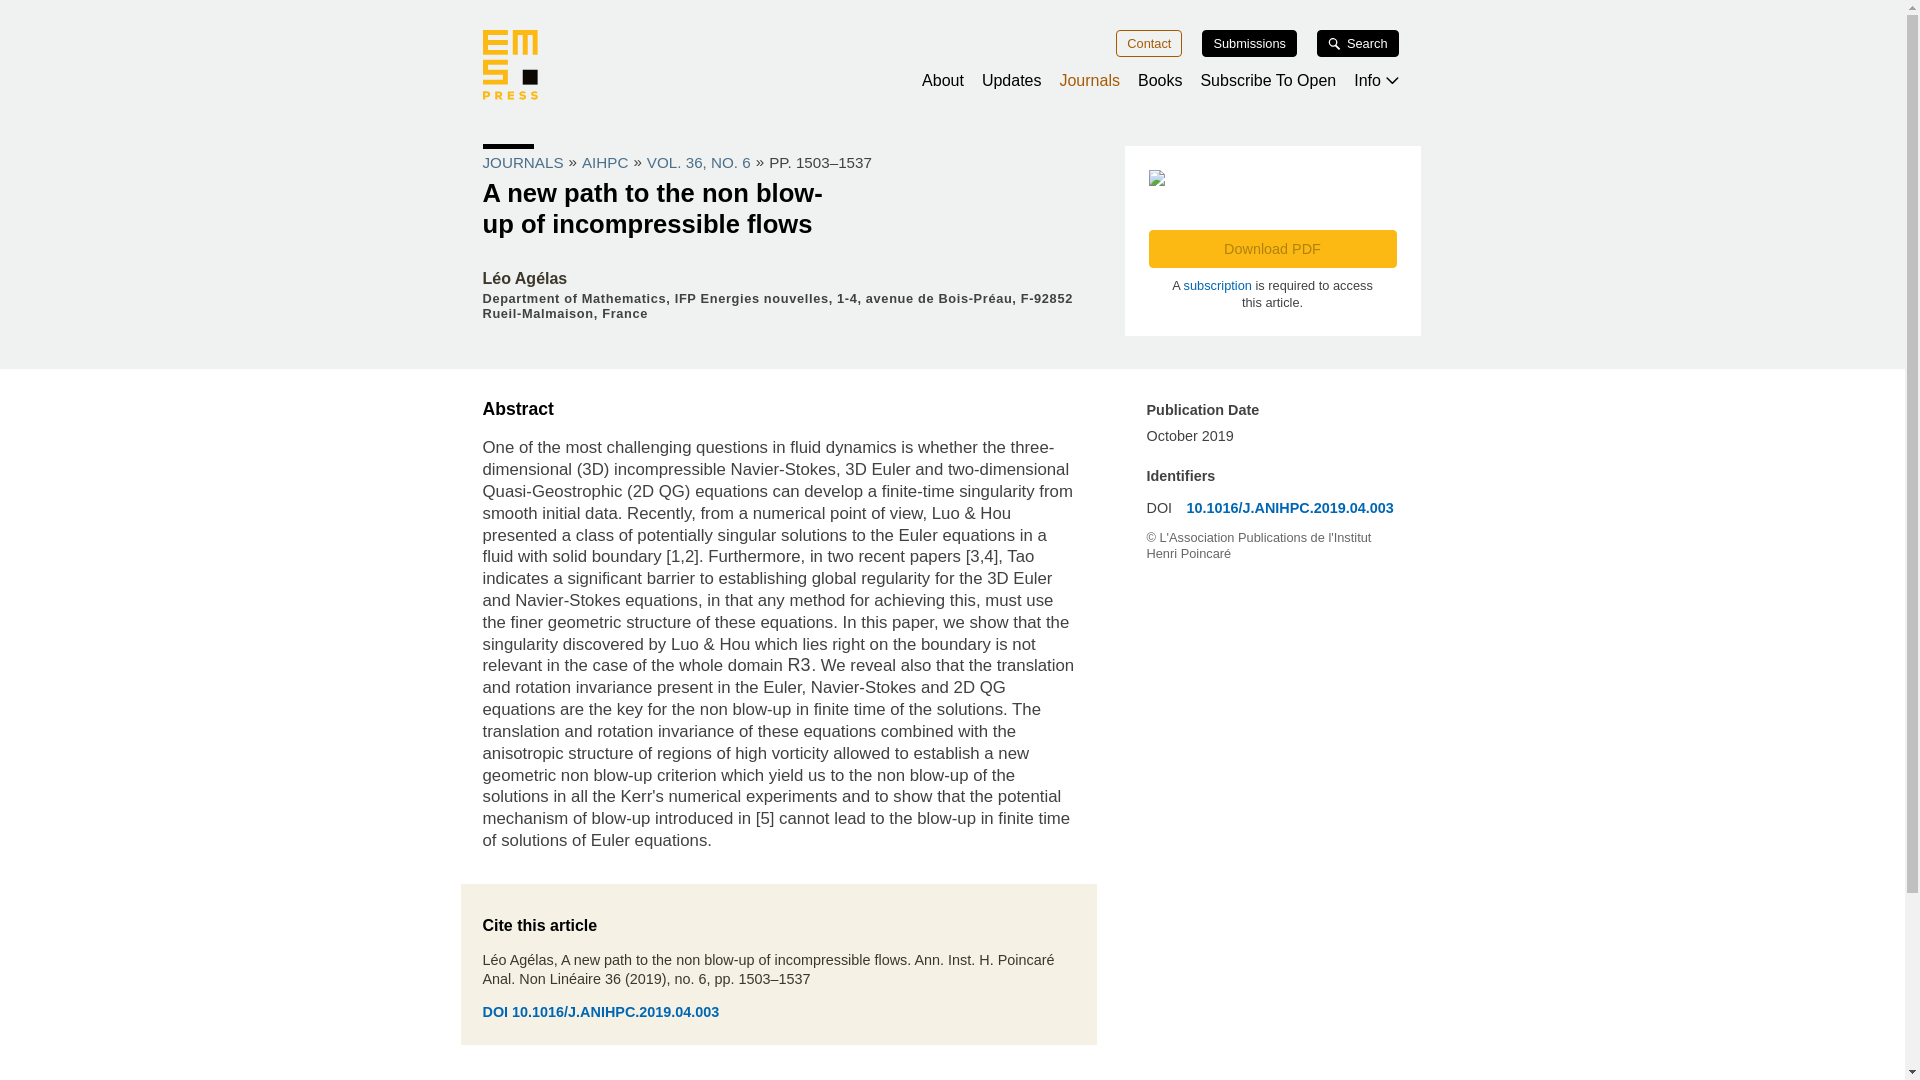 The width and height of the screenshot is (1920, 1080). Describe the element at coordinates (1358, 44) in the screenshot. I see `Search` at that location.